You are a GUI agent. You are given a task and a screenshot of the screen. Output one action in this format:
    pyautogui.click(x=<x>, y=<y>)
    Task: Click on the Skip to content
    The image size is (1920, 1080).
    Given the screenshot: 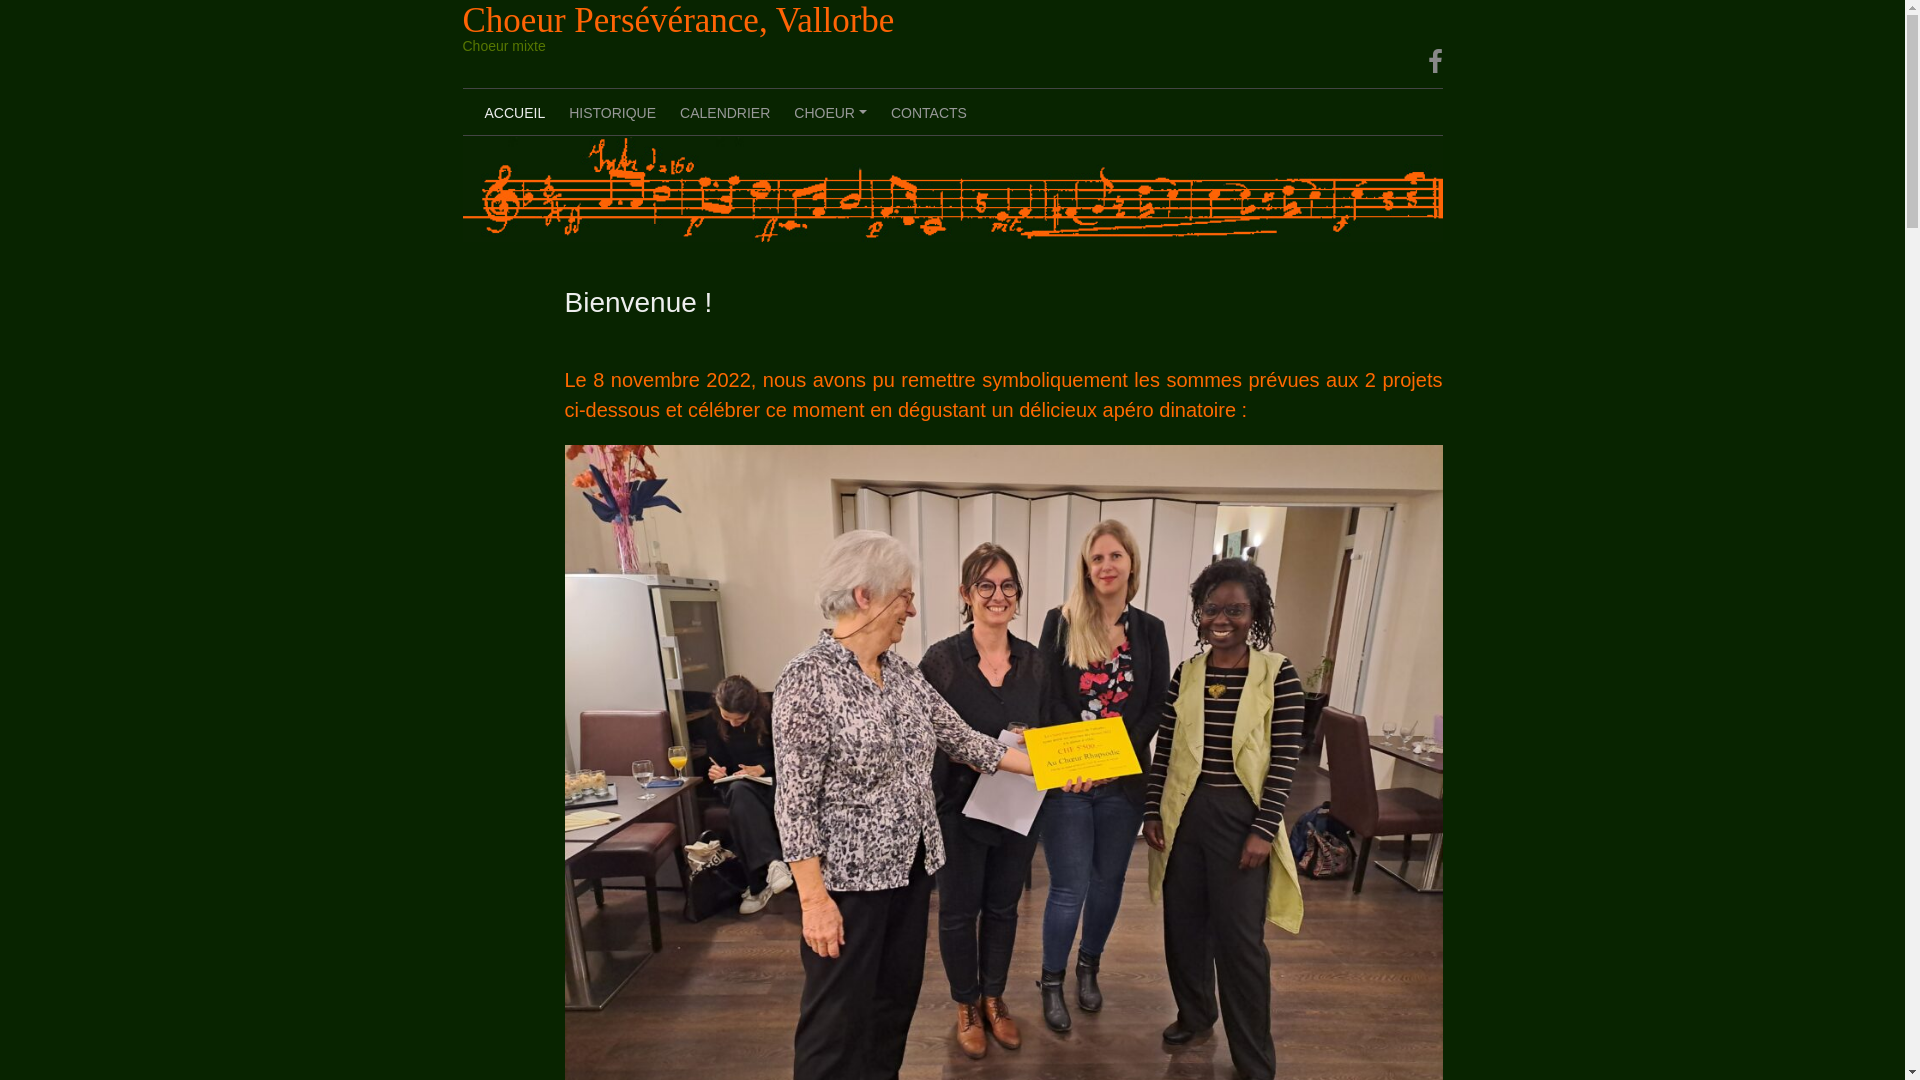 What is the action you would take?
    pyautogui.click(x=0, y=0)
    